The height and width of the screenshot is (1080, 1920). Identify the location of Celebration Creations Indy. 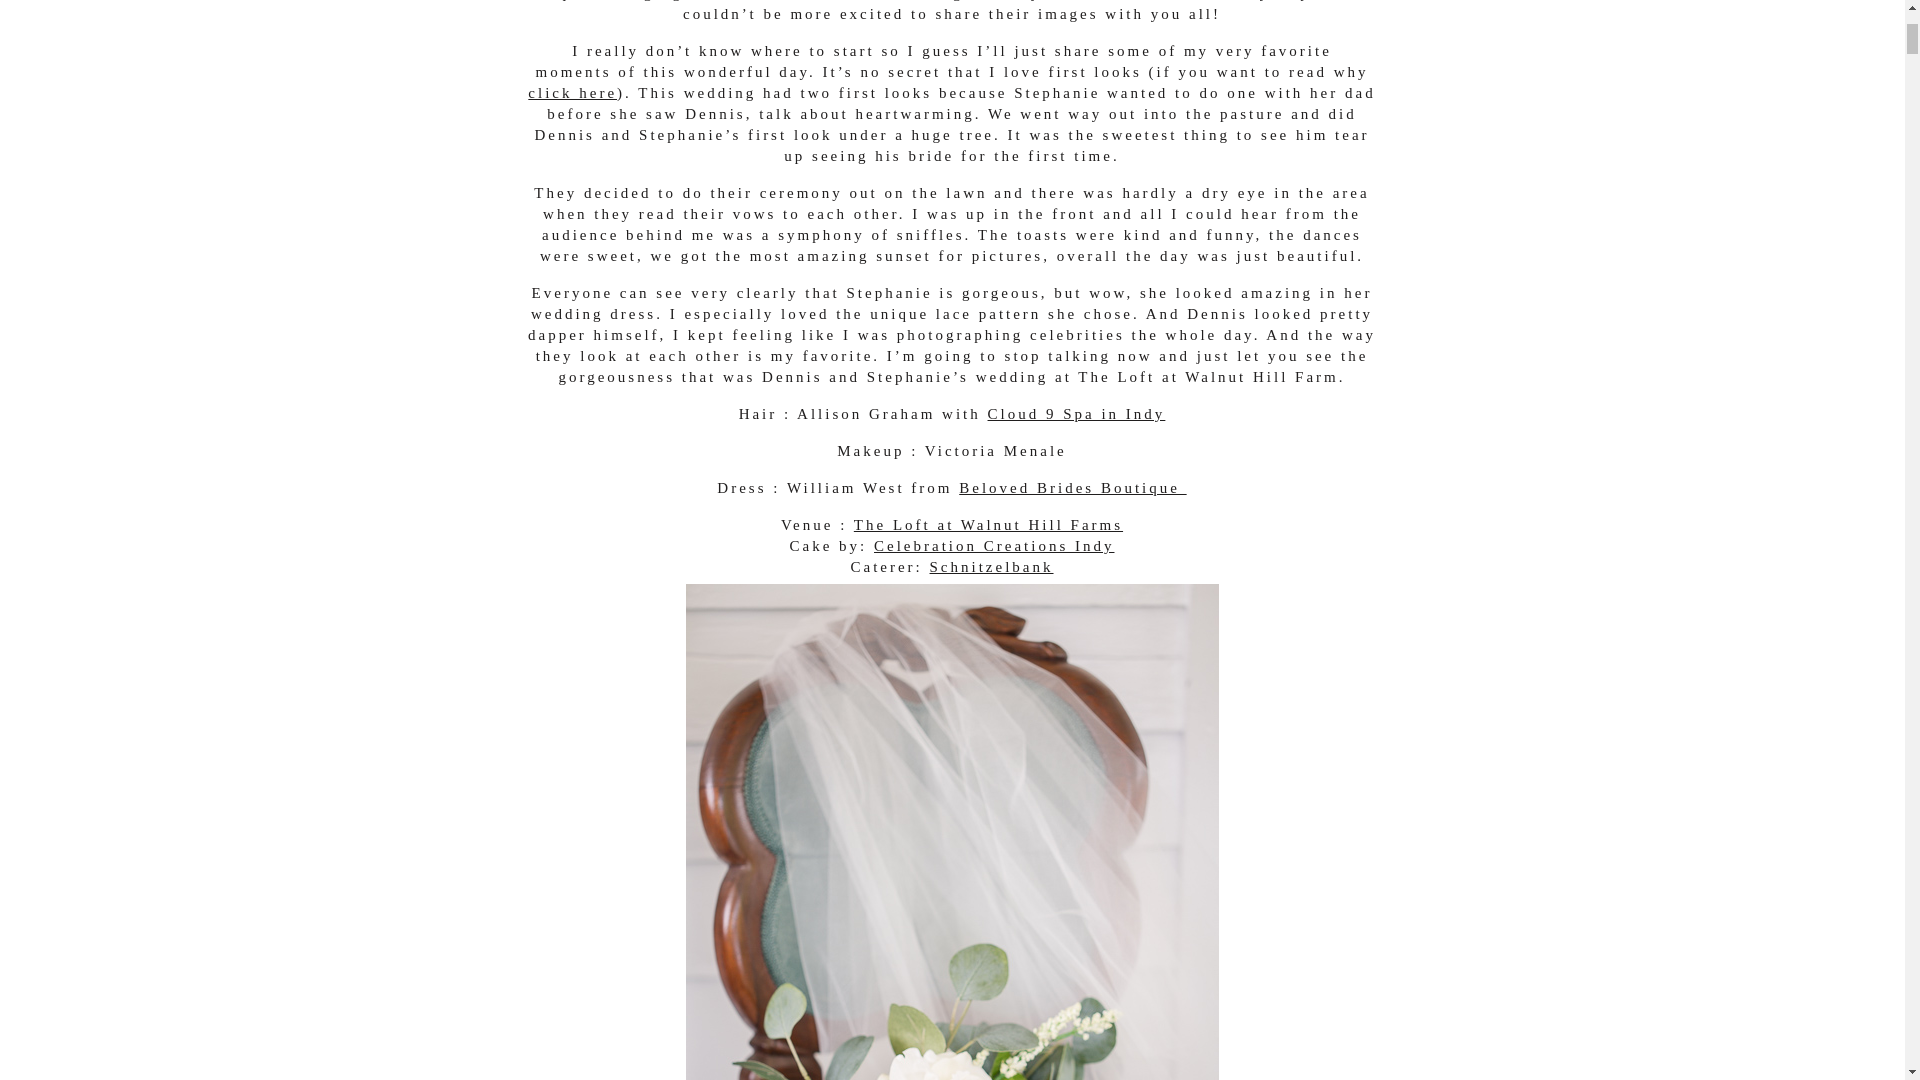
(993, 546).